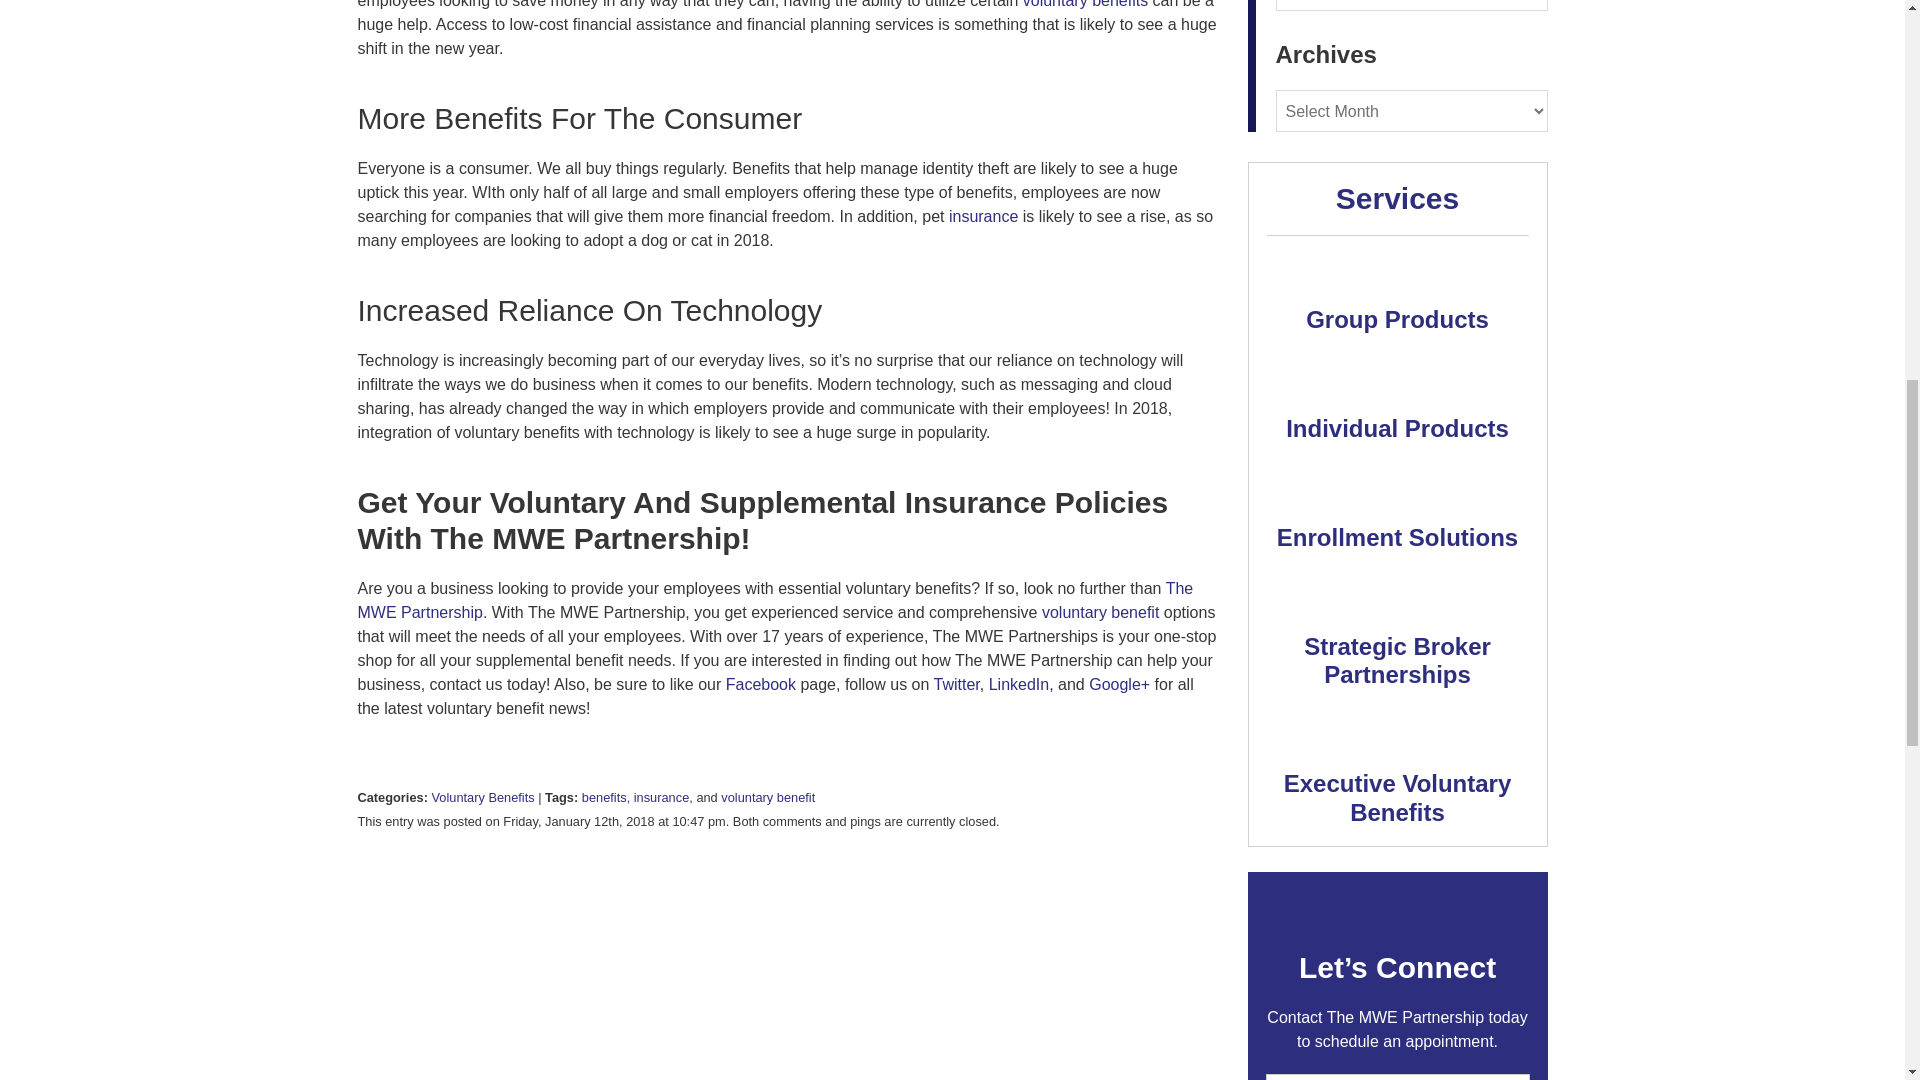 This screenshot has width=1920, height=1080. I want to click on voluntary benefits, so click(1086, 4).